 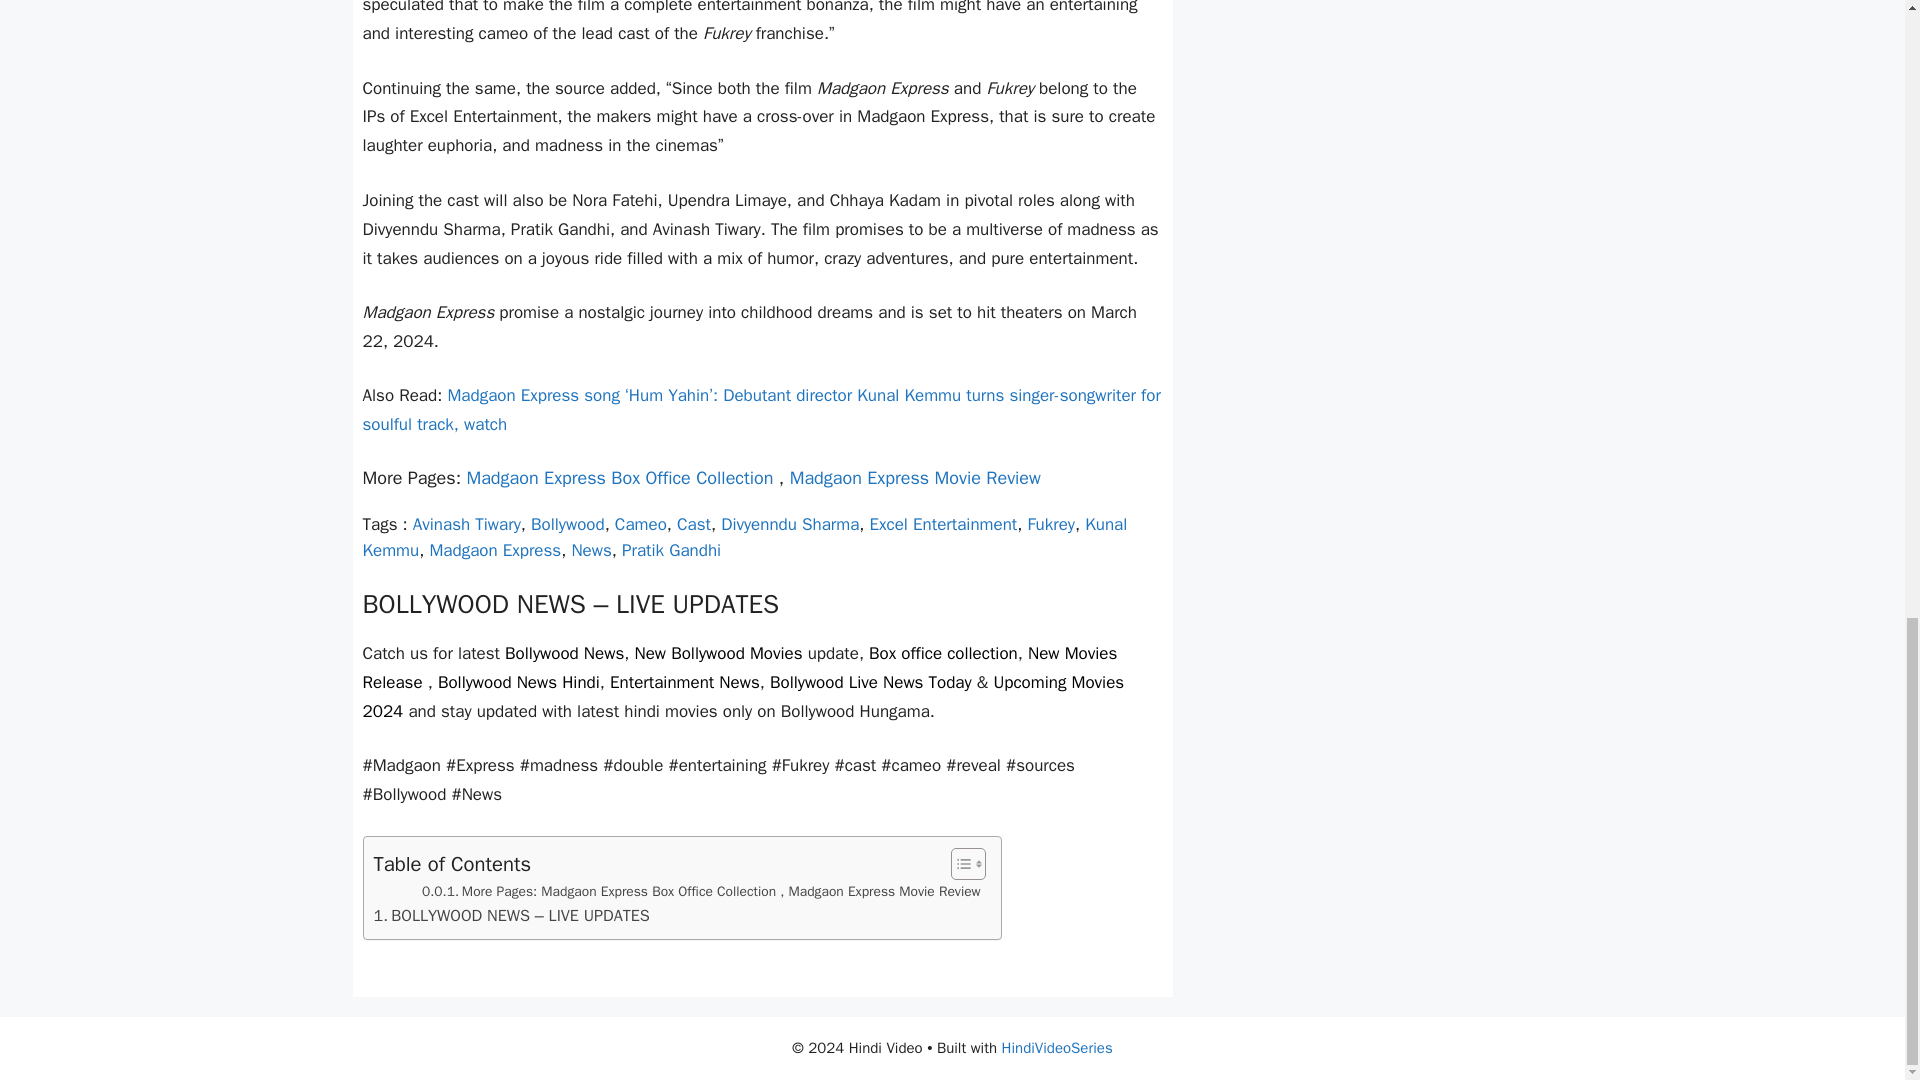 I want to click on Avinash Tiwary, so click(x=466, y=524).